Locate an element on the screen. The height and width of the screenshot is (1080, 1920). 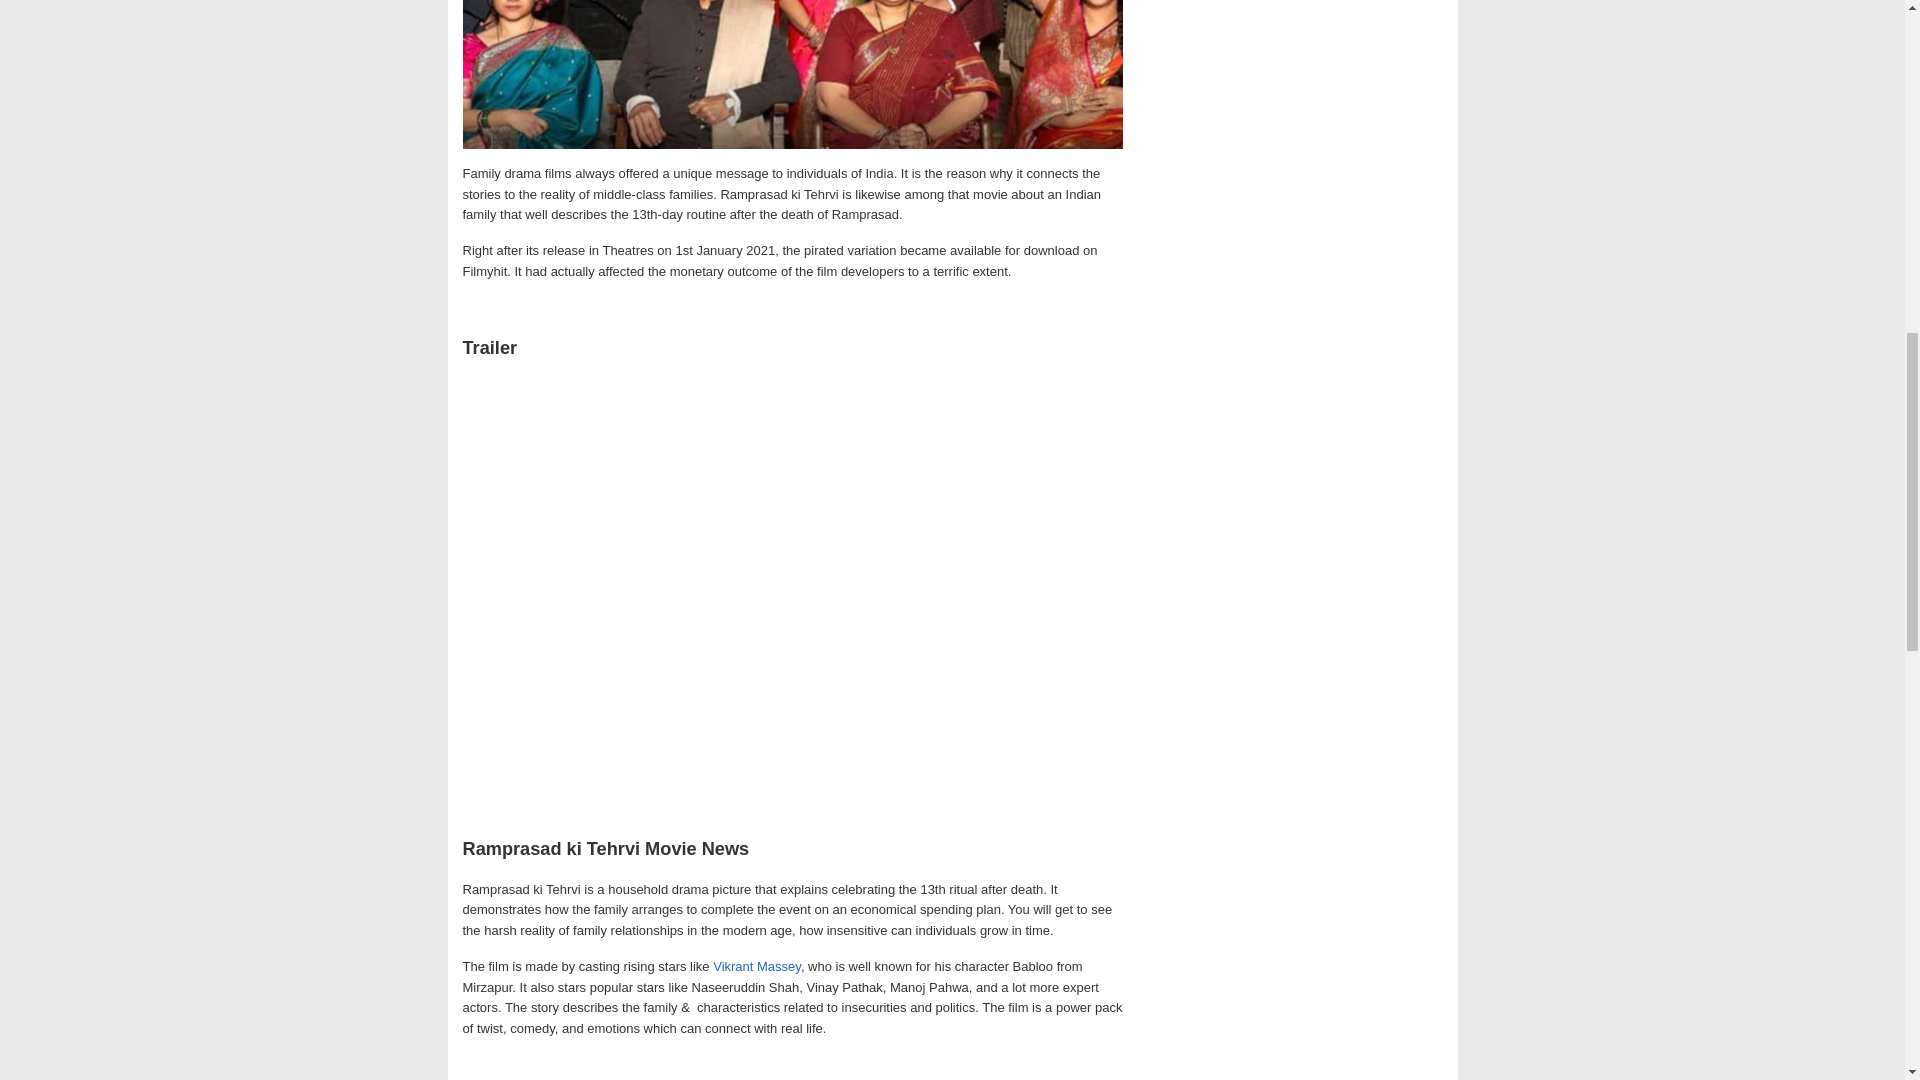
Vikrant Massey is located at coordinates (755, 966).